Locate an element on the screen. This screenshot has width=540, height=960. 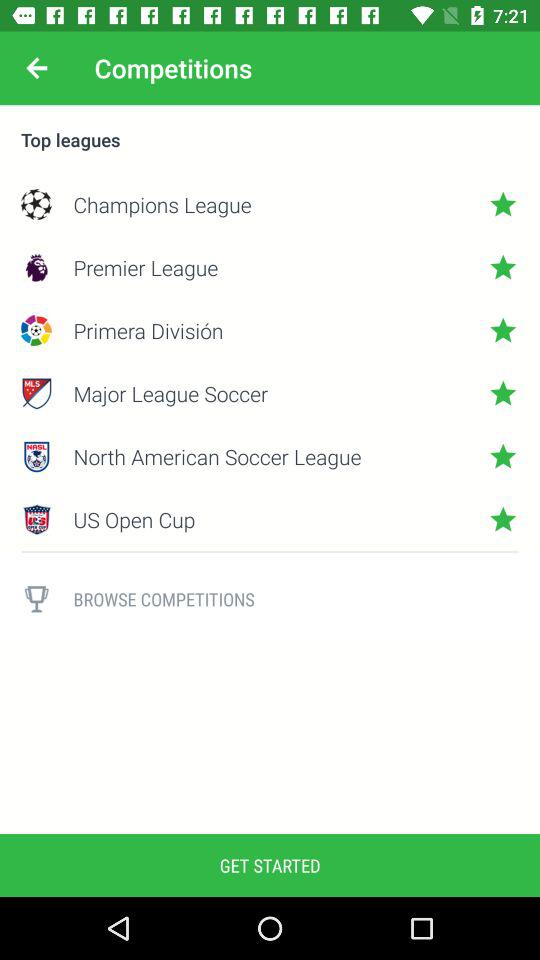
select north american soccer item is located at coordinates (270, 456).